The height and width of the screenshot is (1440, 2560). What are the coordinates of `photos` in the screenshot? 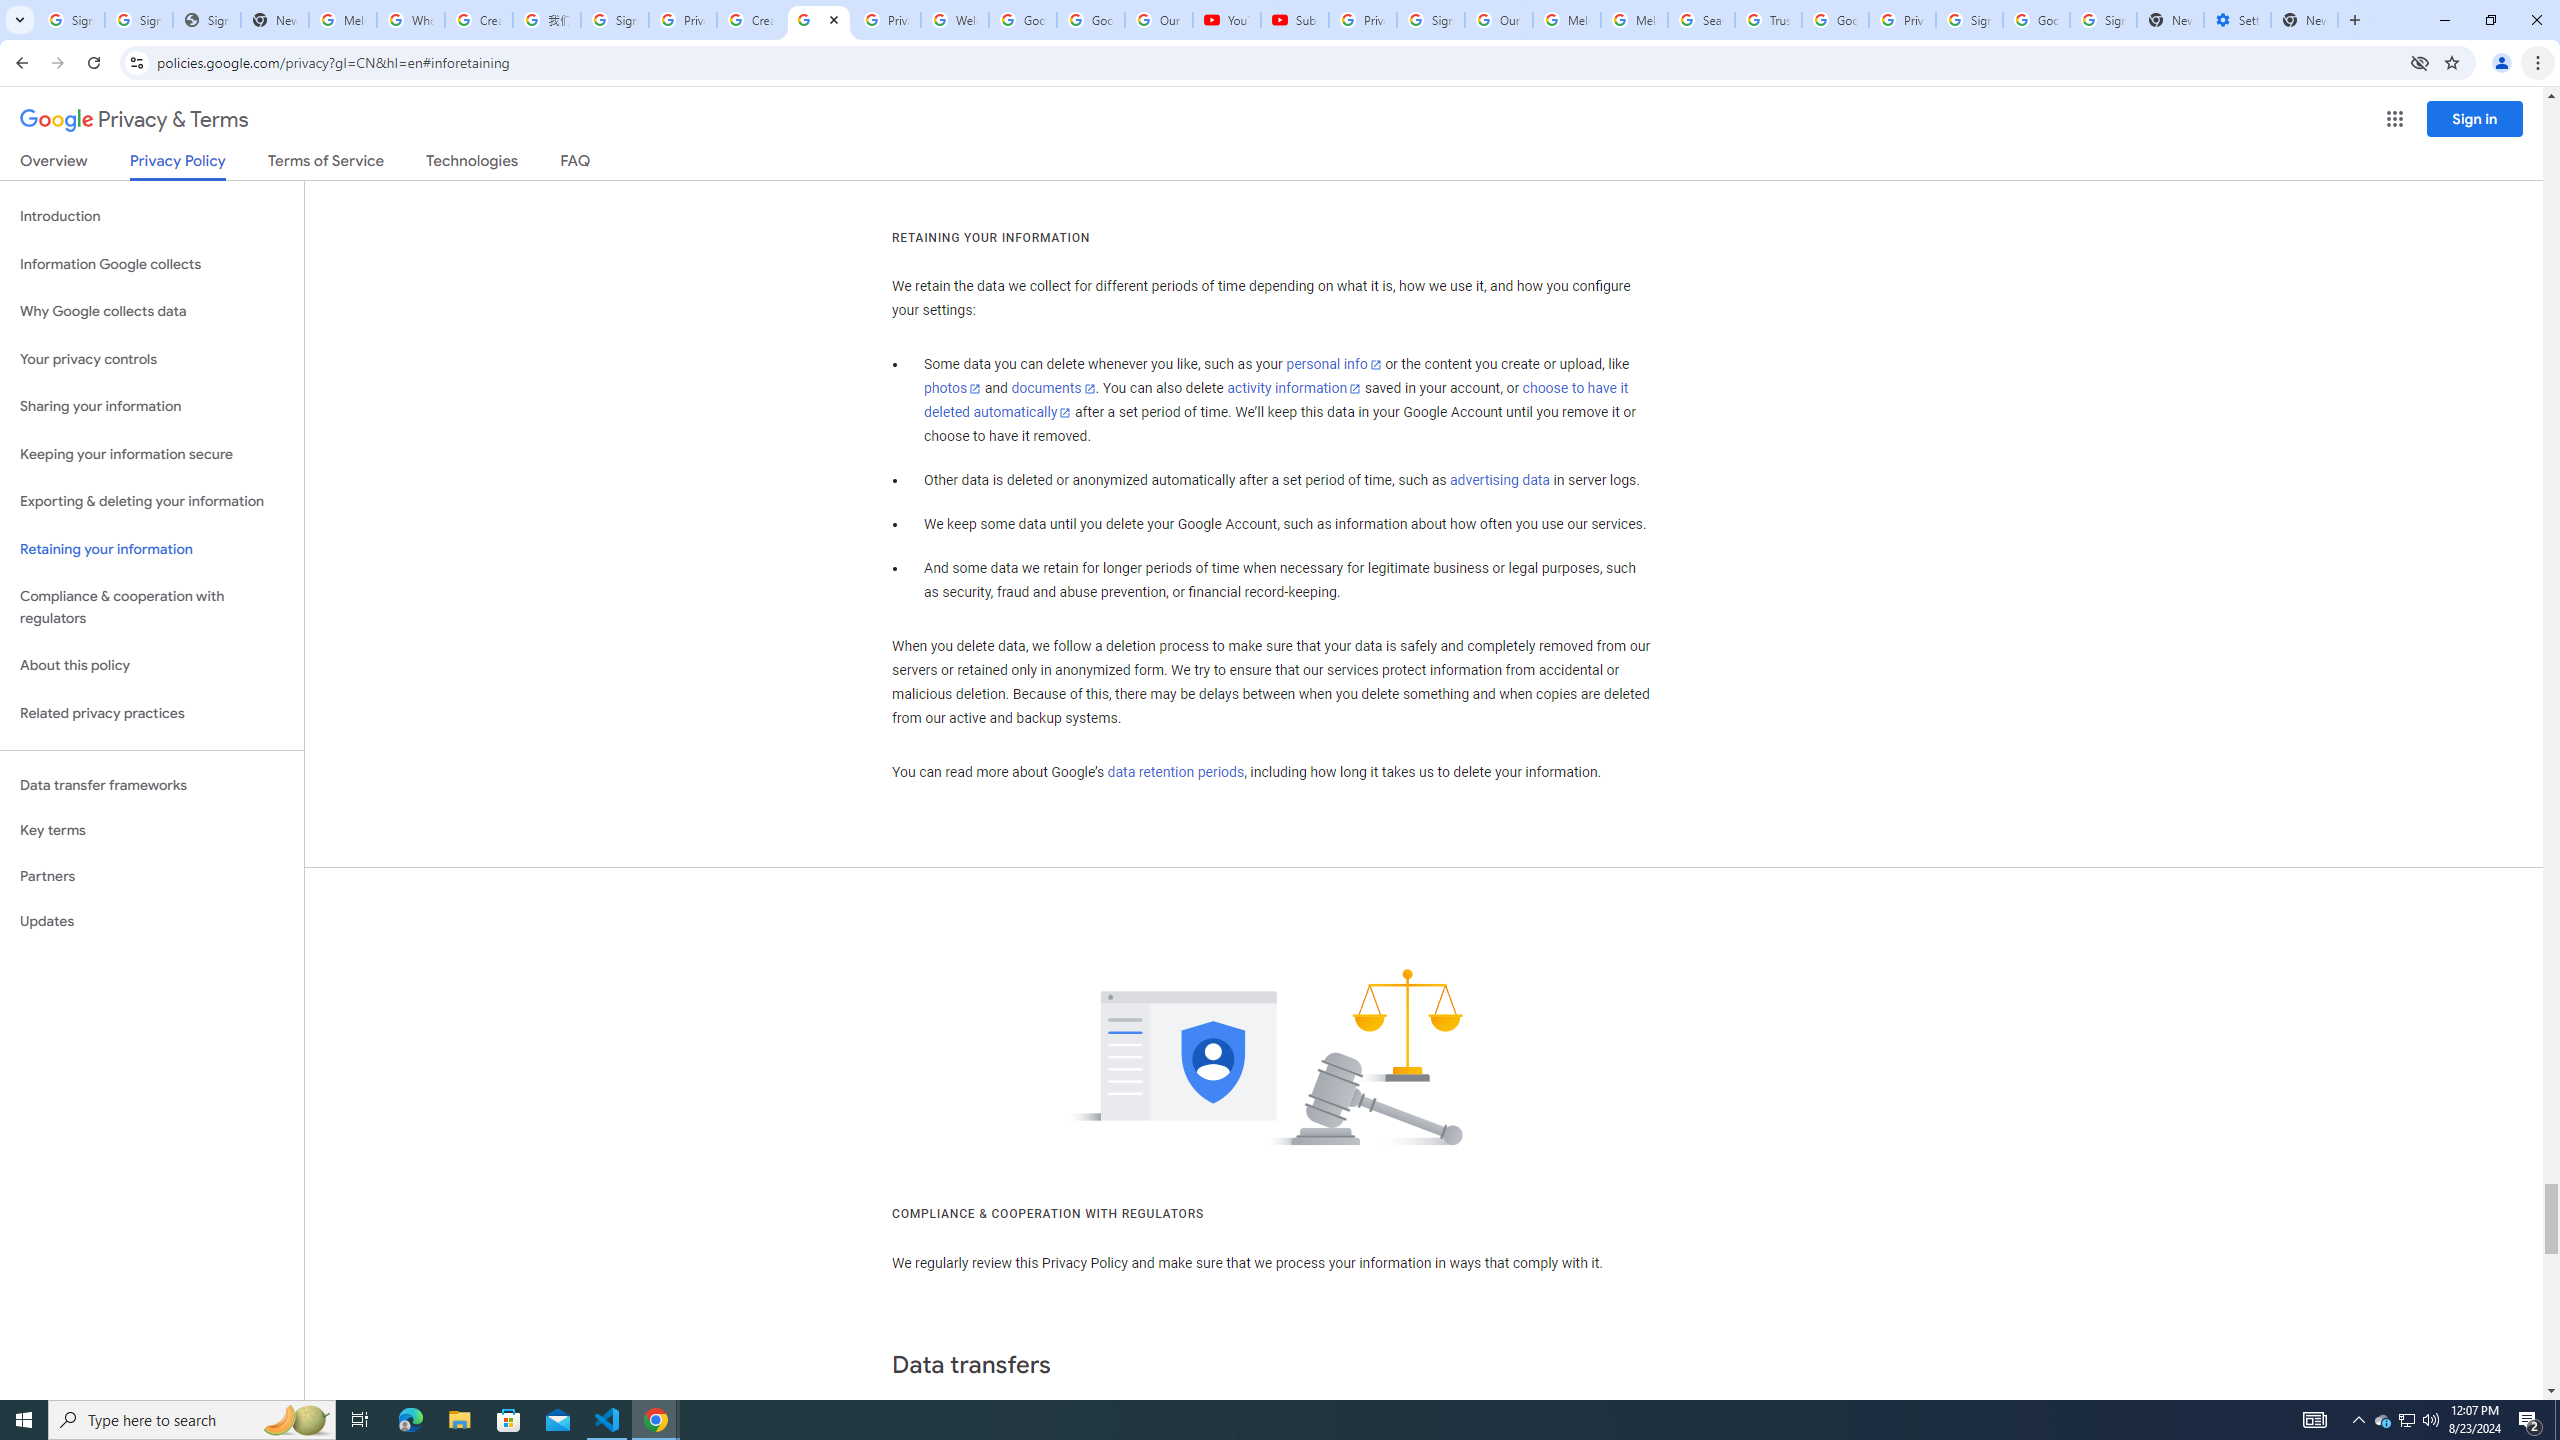 It's located at (954, 388).